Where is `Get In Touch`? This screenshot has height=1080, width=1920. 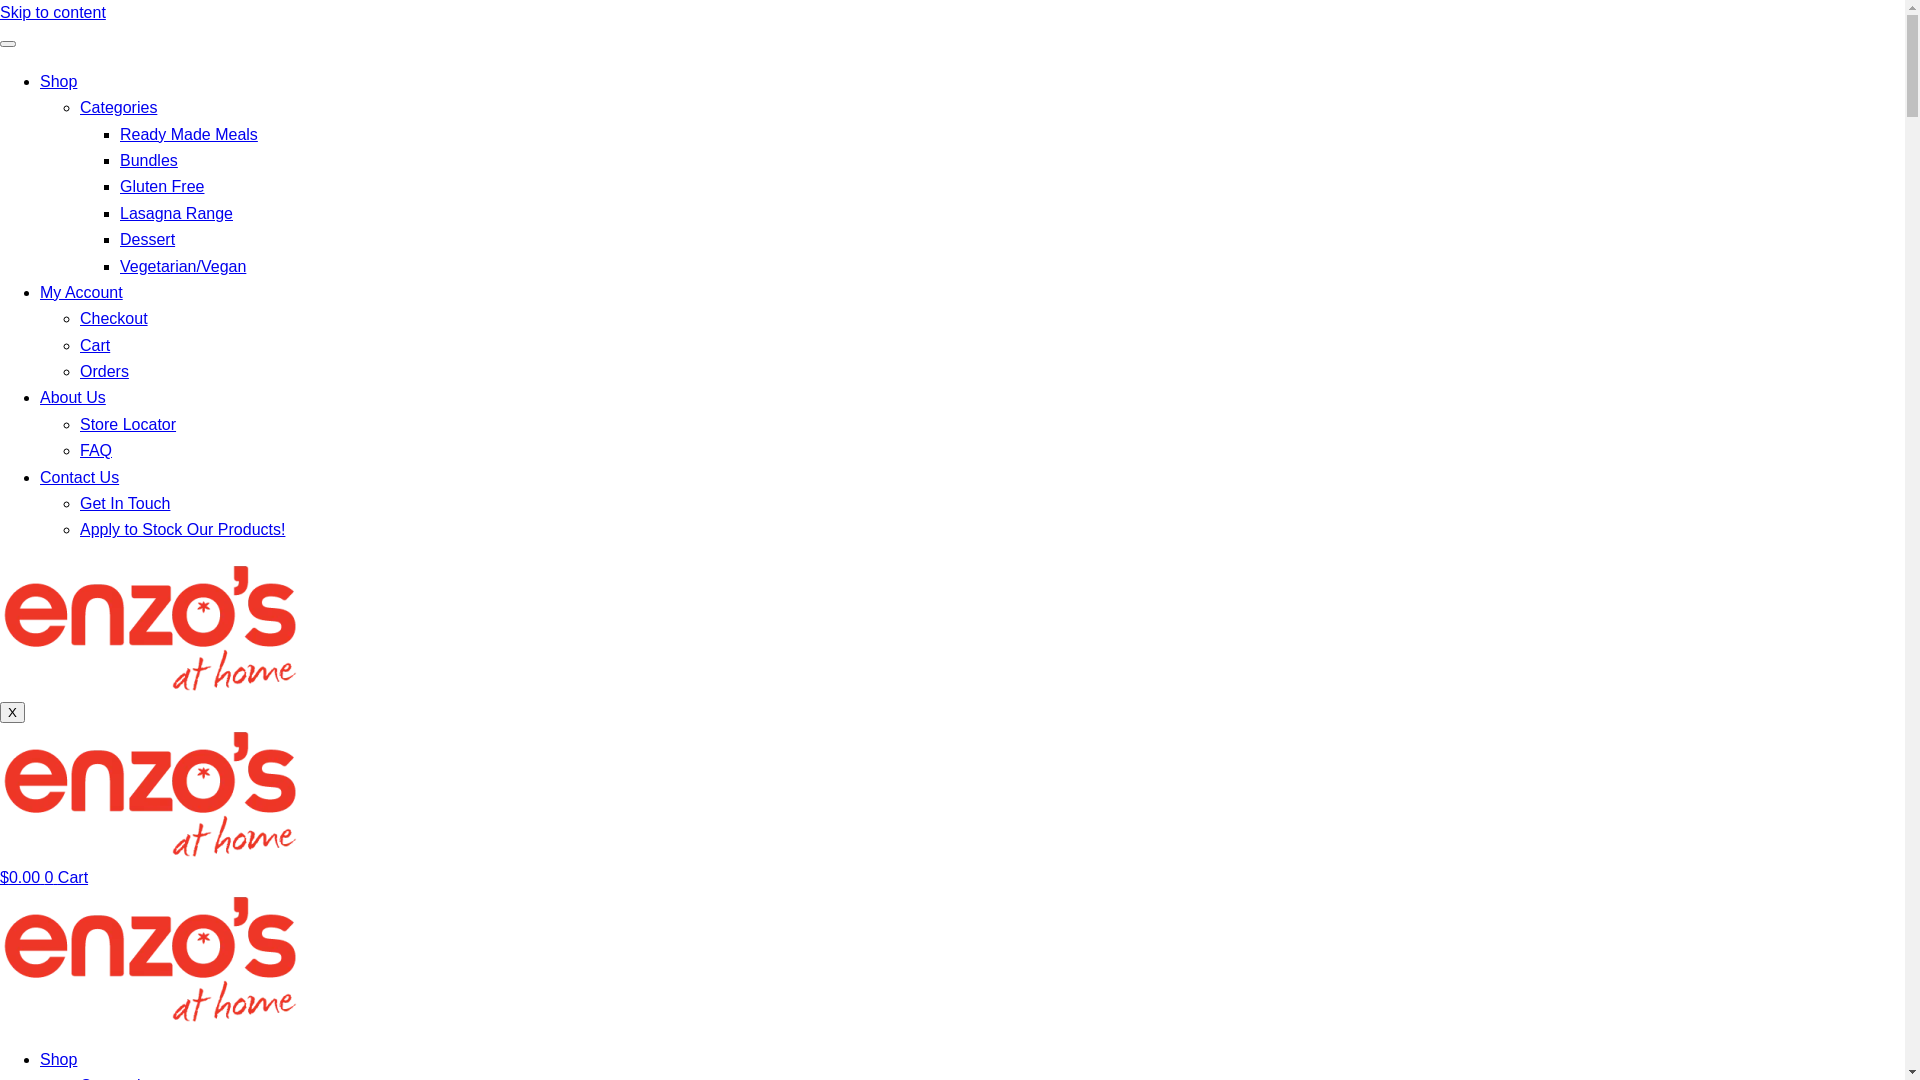
Get In Touch is located at coordinates (125, 504).